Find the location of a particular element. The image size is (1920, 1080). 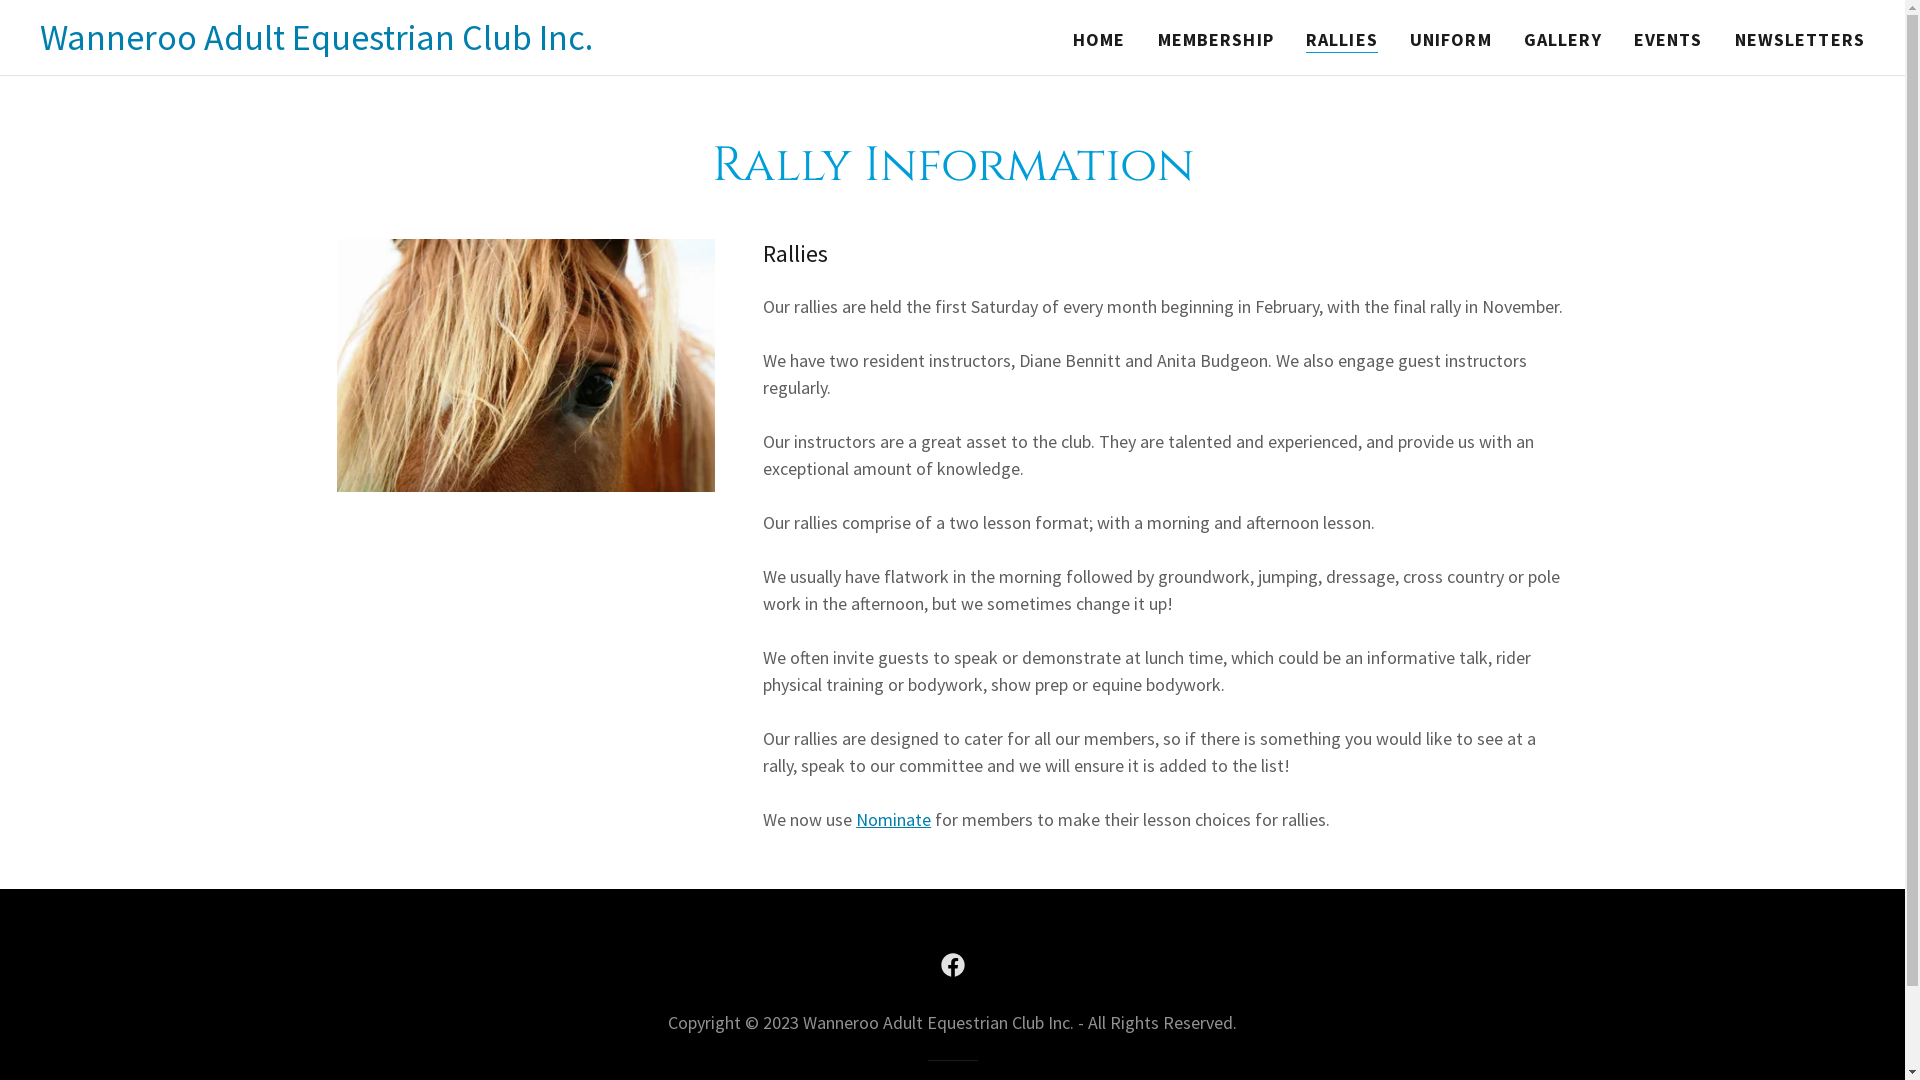

HOME is located at coordinates (1100, 40).